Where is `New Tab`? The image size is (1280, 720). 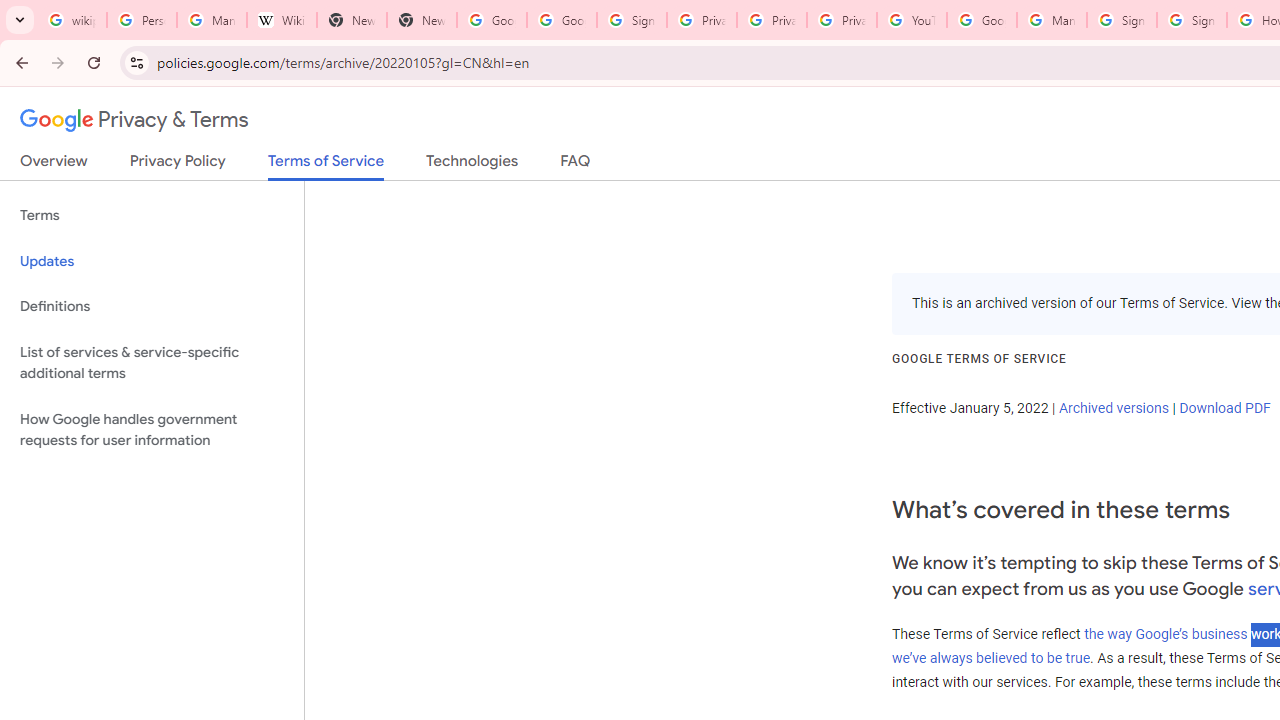
New Tab is located at coordinates (421, 20).